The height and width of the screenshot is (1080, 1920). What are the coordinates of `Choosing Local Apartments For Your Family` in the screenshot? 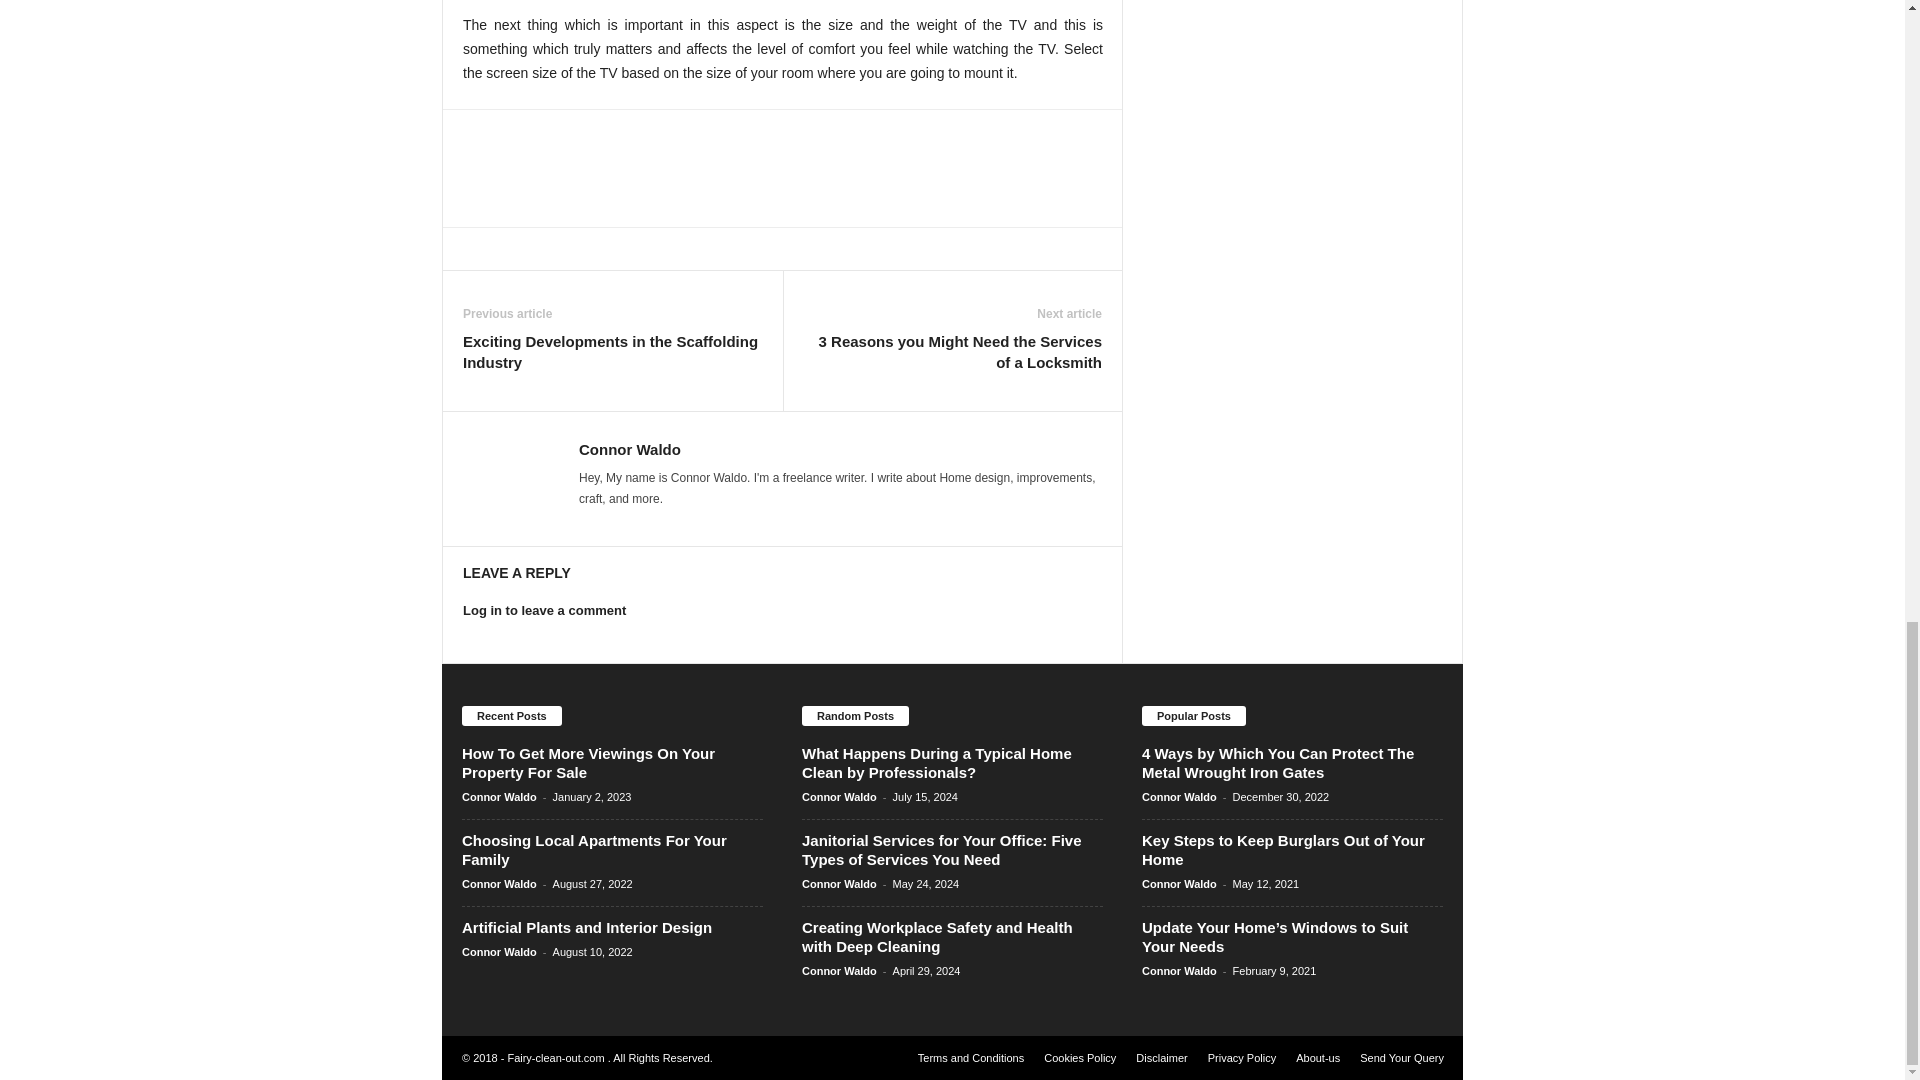 It's located at (594, 850).